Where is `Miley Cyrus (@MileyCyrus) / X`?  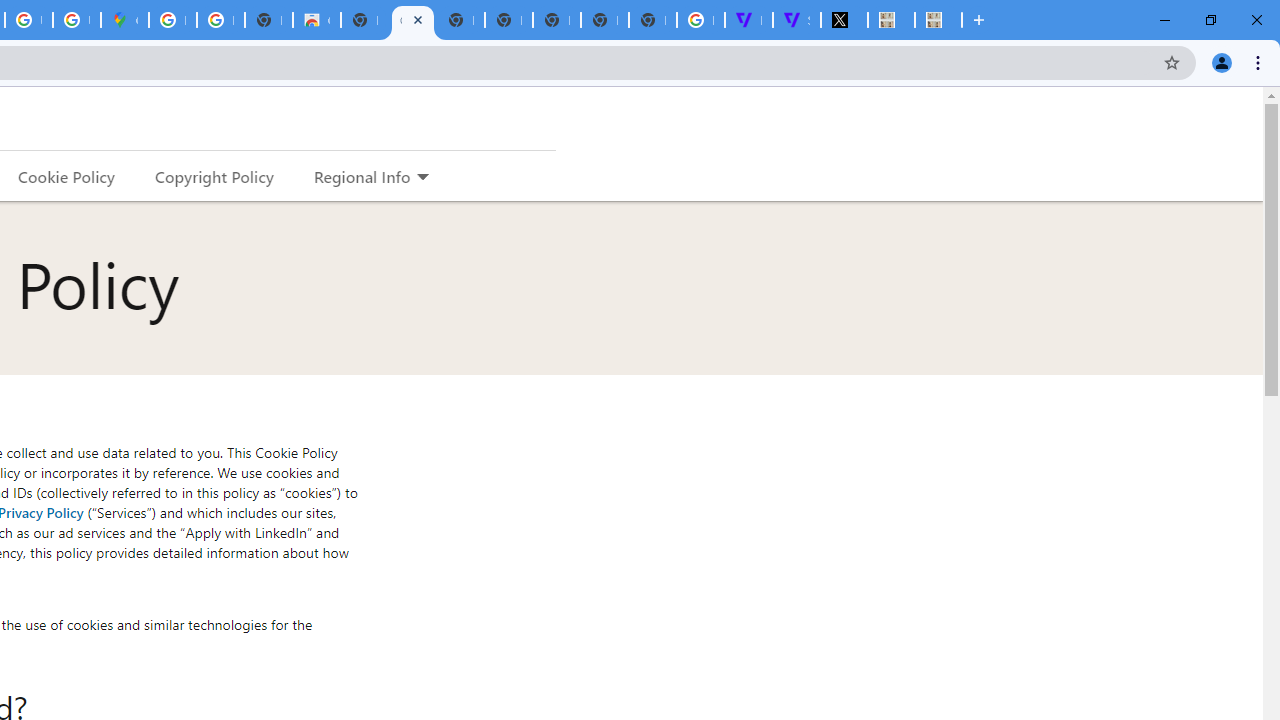 Miley Cyrus (@MileyCyrus) / X is located at coordinates (844, 20).